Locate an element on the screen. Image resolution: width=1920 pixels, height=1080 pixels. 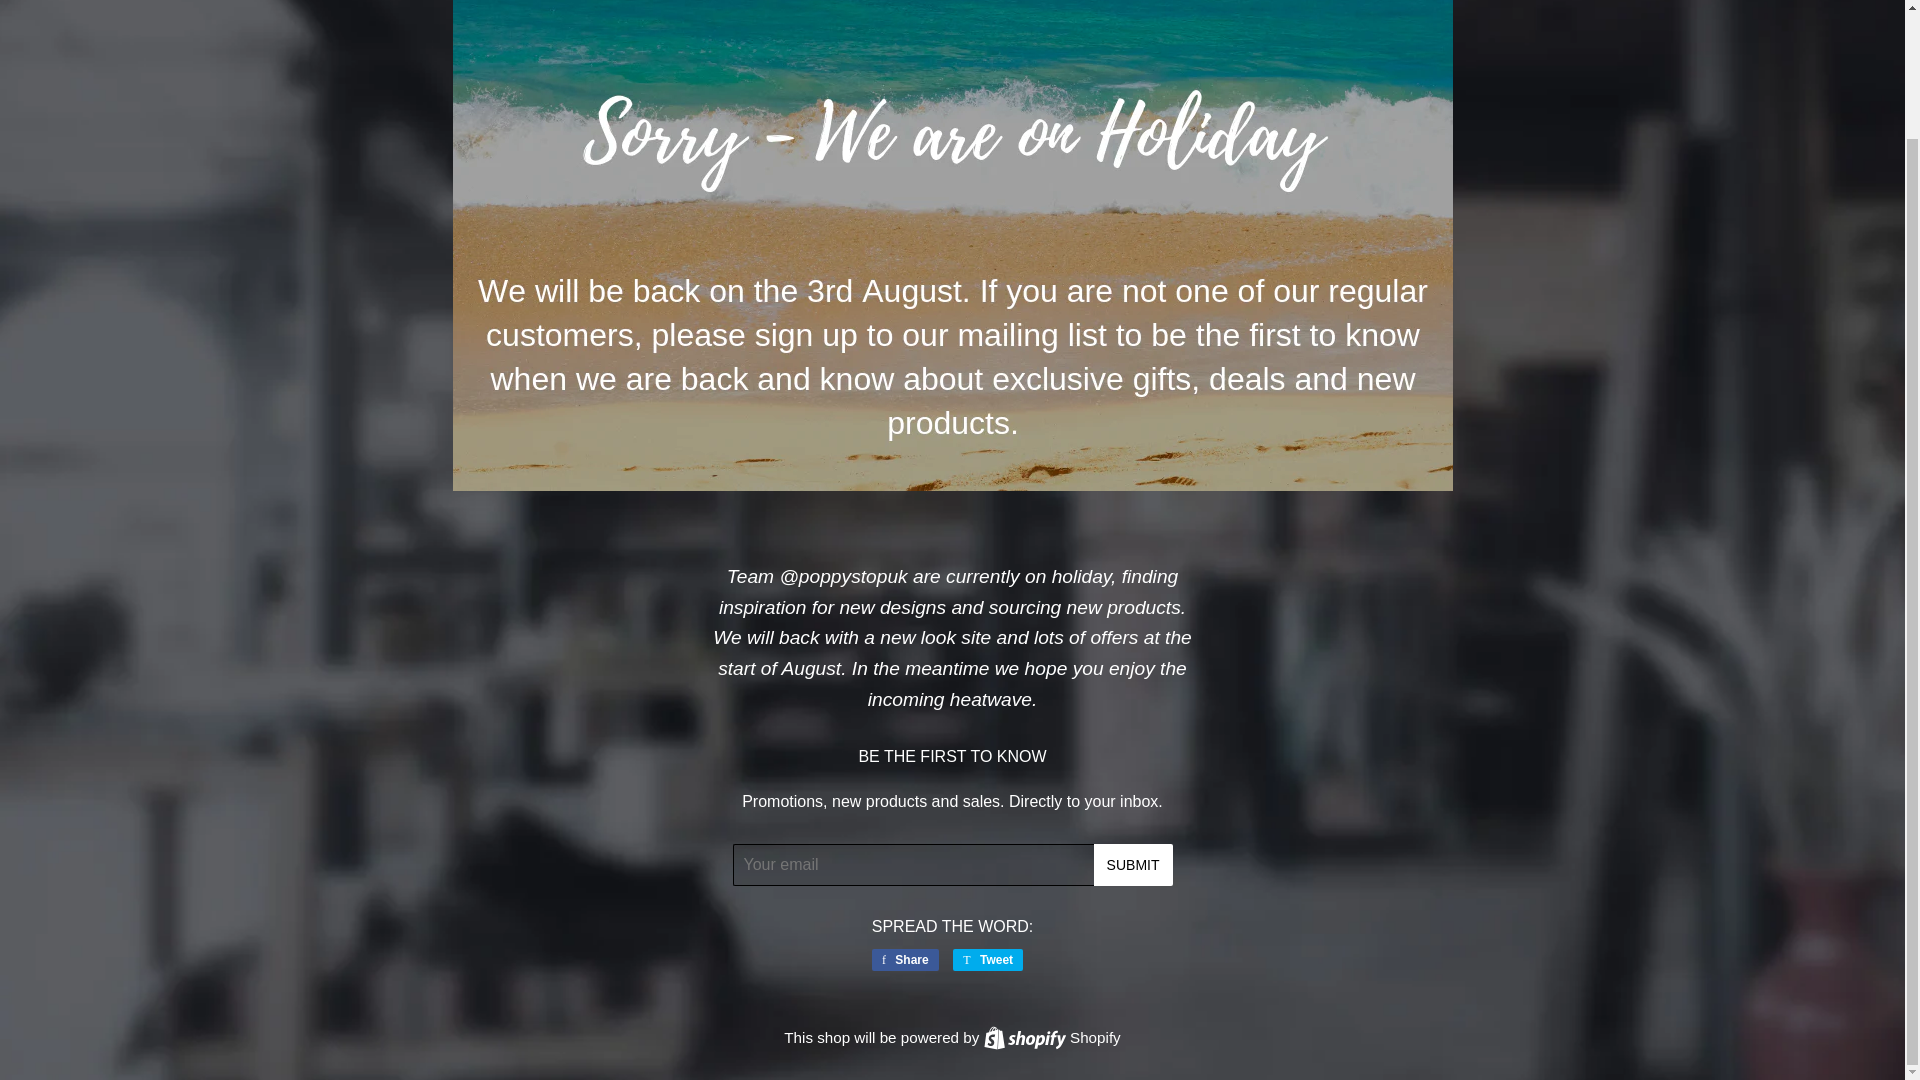
Tweet on Twitter is located at coordinates (904, 960).